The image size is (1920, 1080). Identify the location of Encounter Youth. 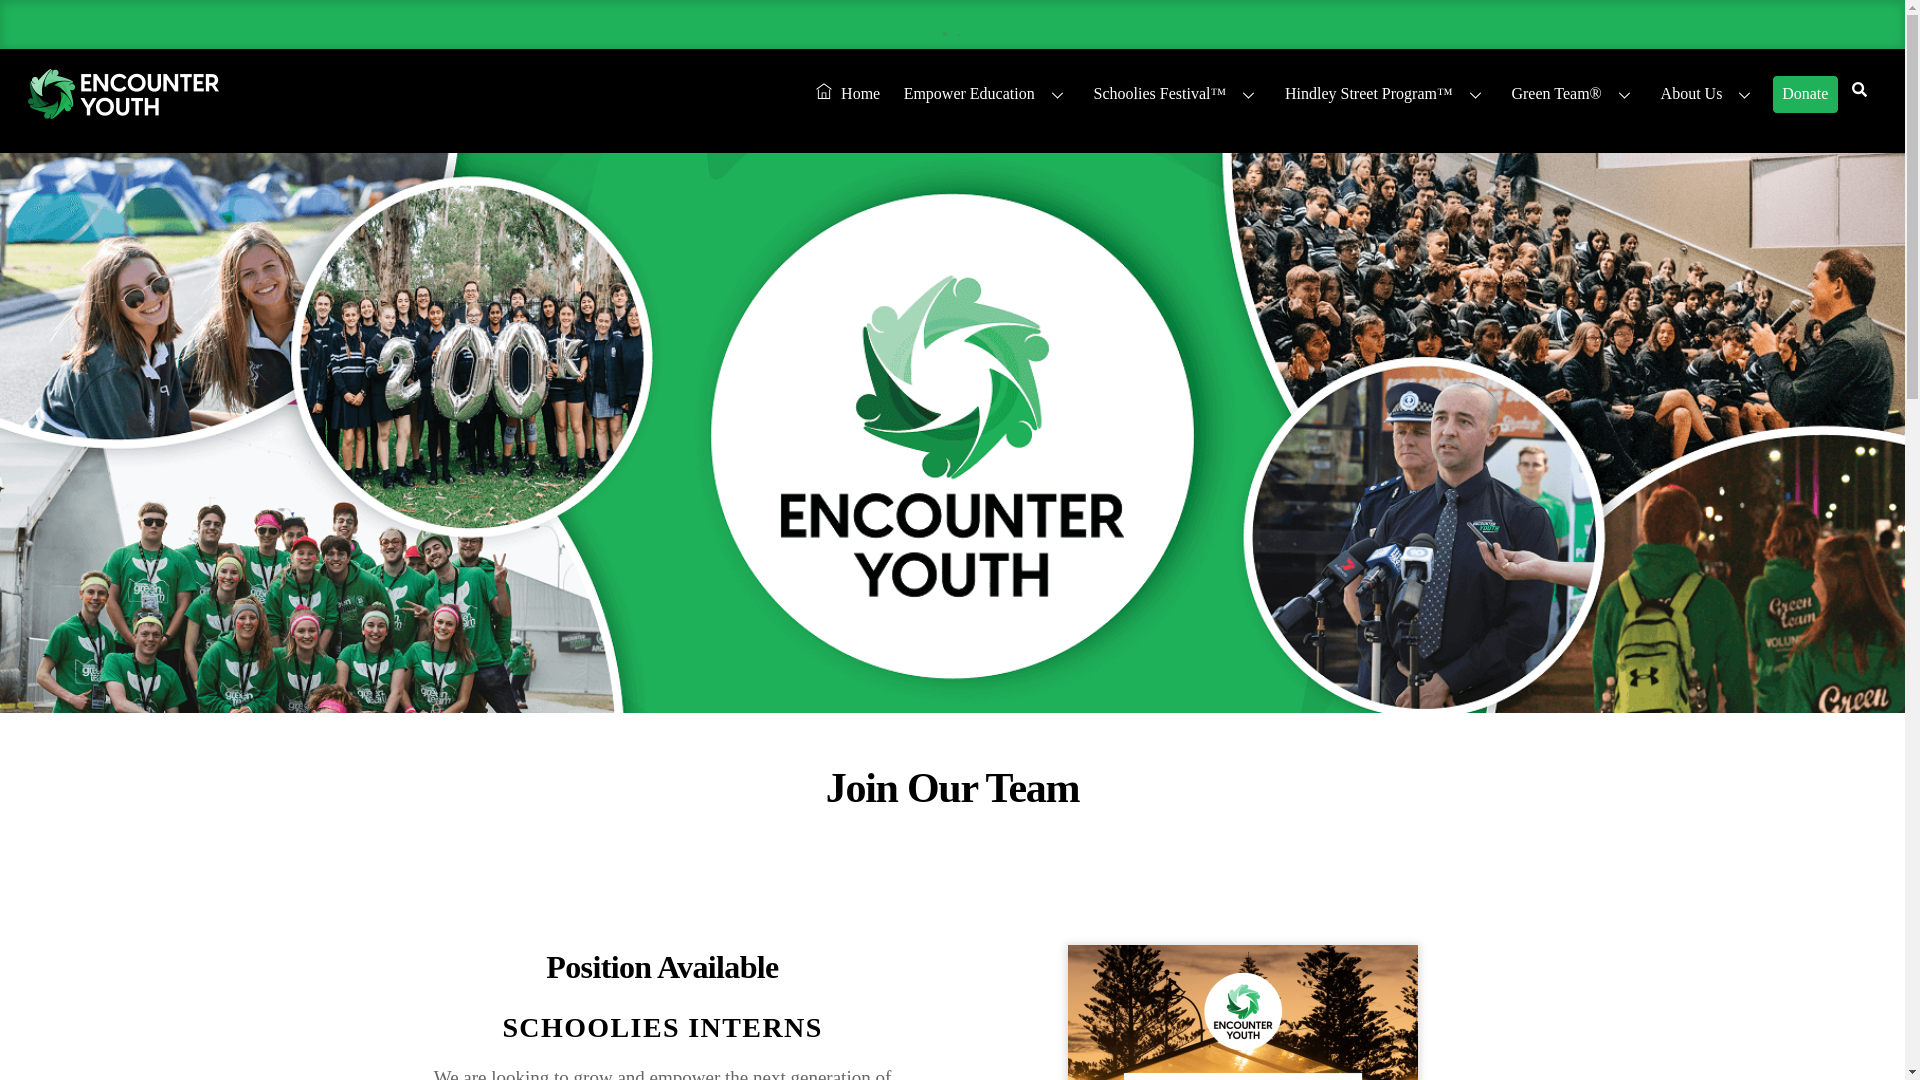
(123, 114).